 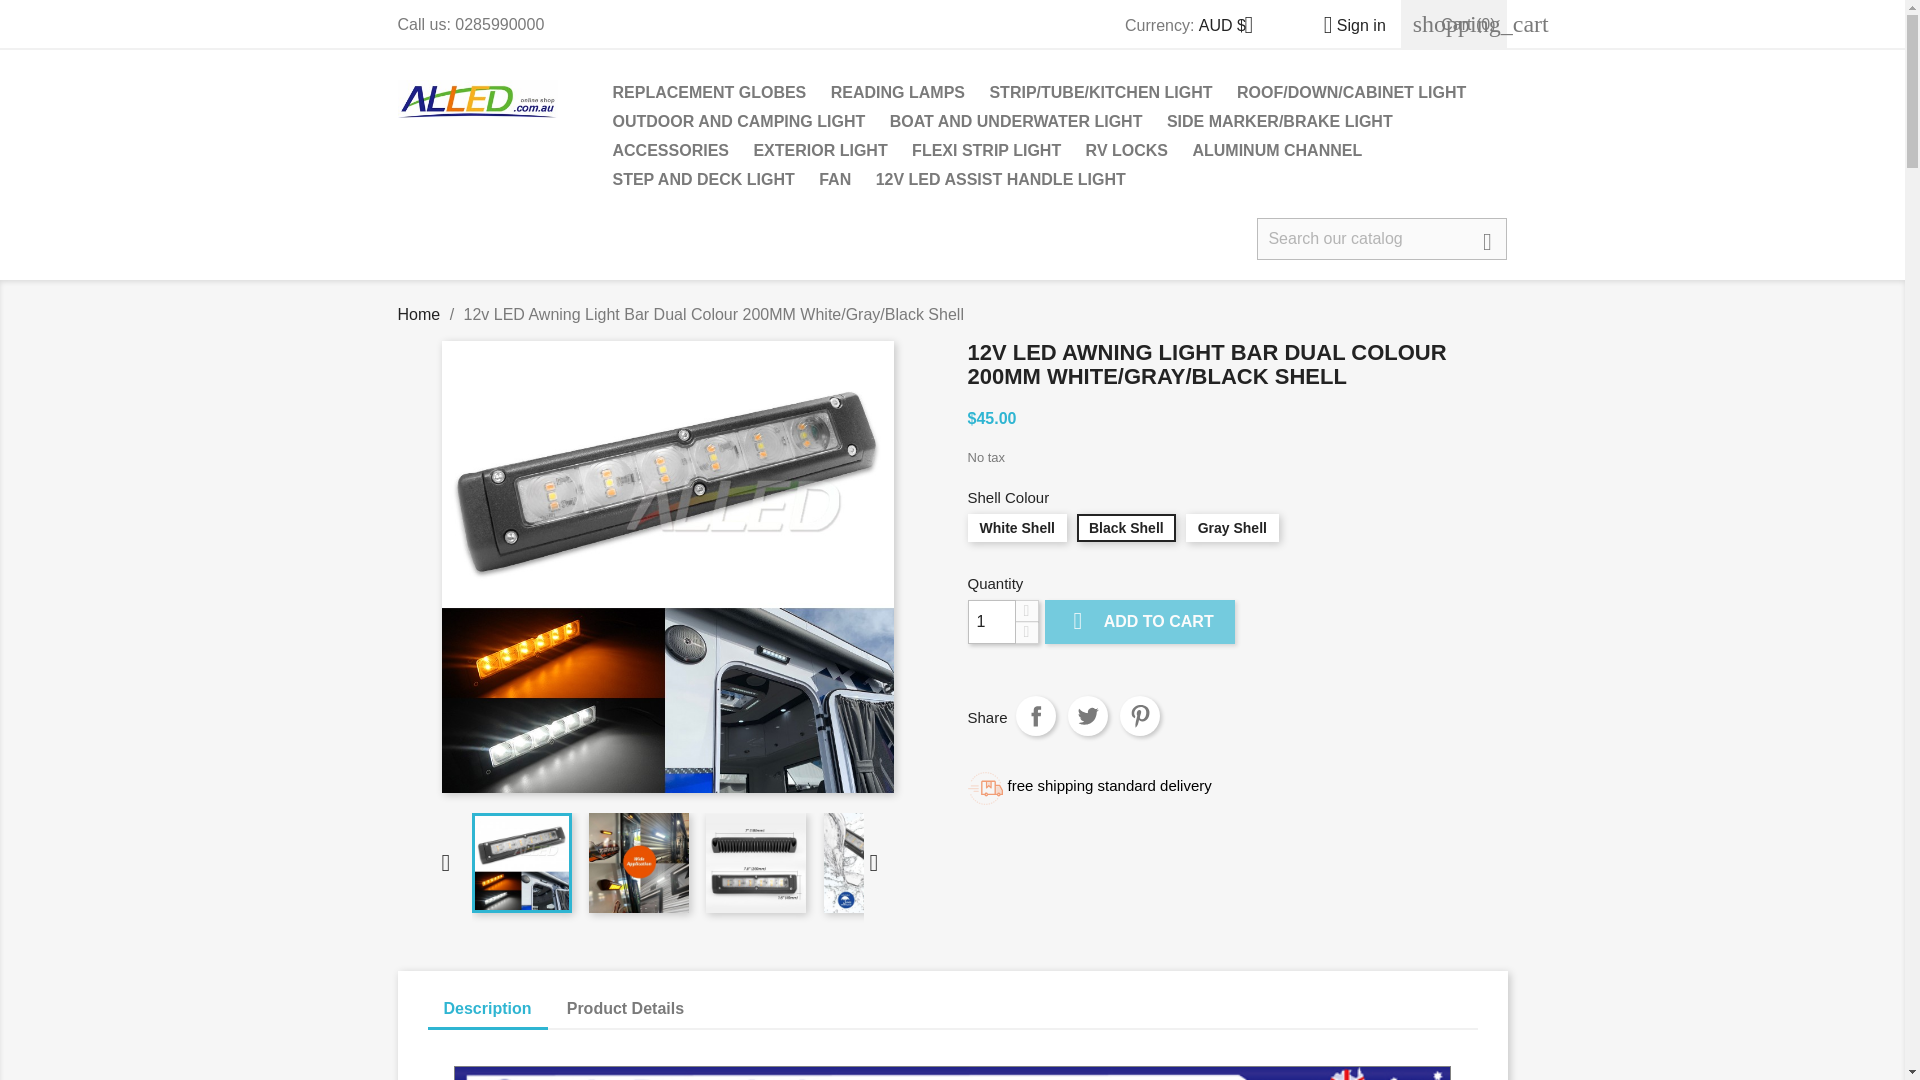 What do you see at coordinates (1036, 715) in the screenshot?
I see `Share` at bounding box center [1036, 715].